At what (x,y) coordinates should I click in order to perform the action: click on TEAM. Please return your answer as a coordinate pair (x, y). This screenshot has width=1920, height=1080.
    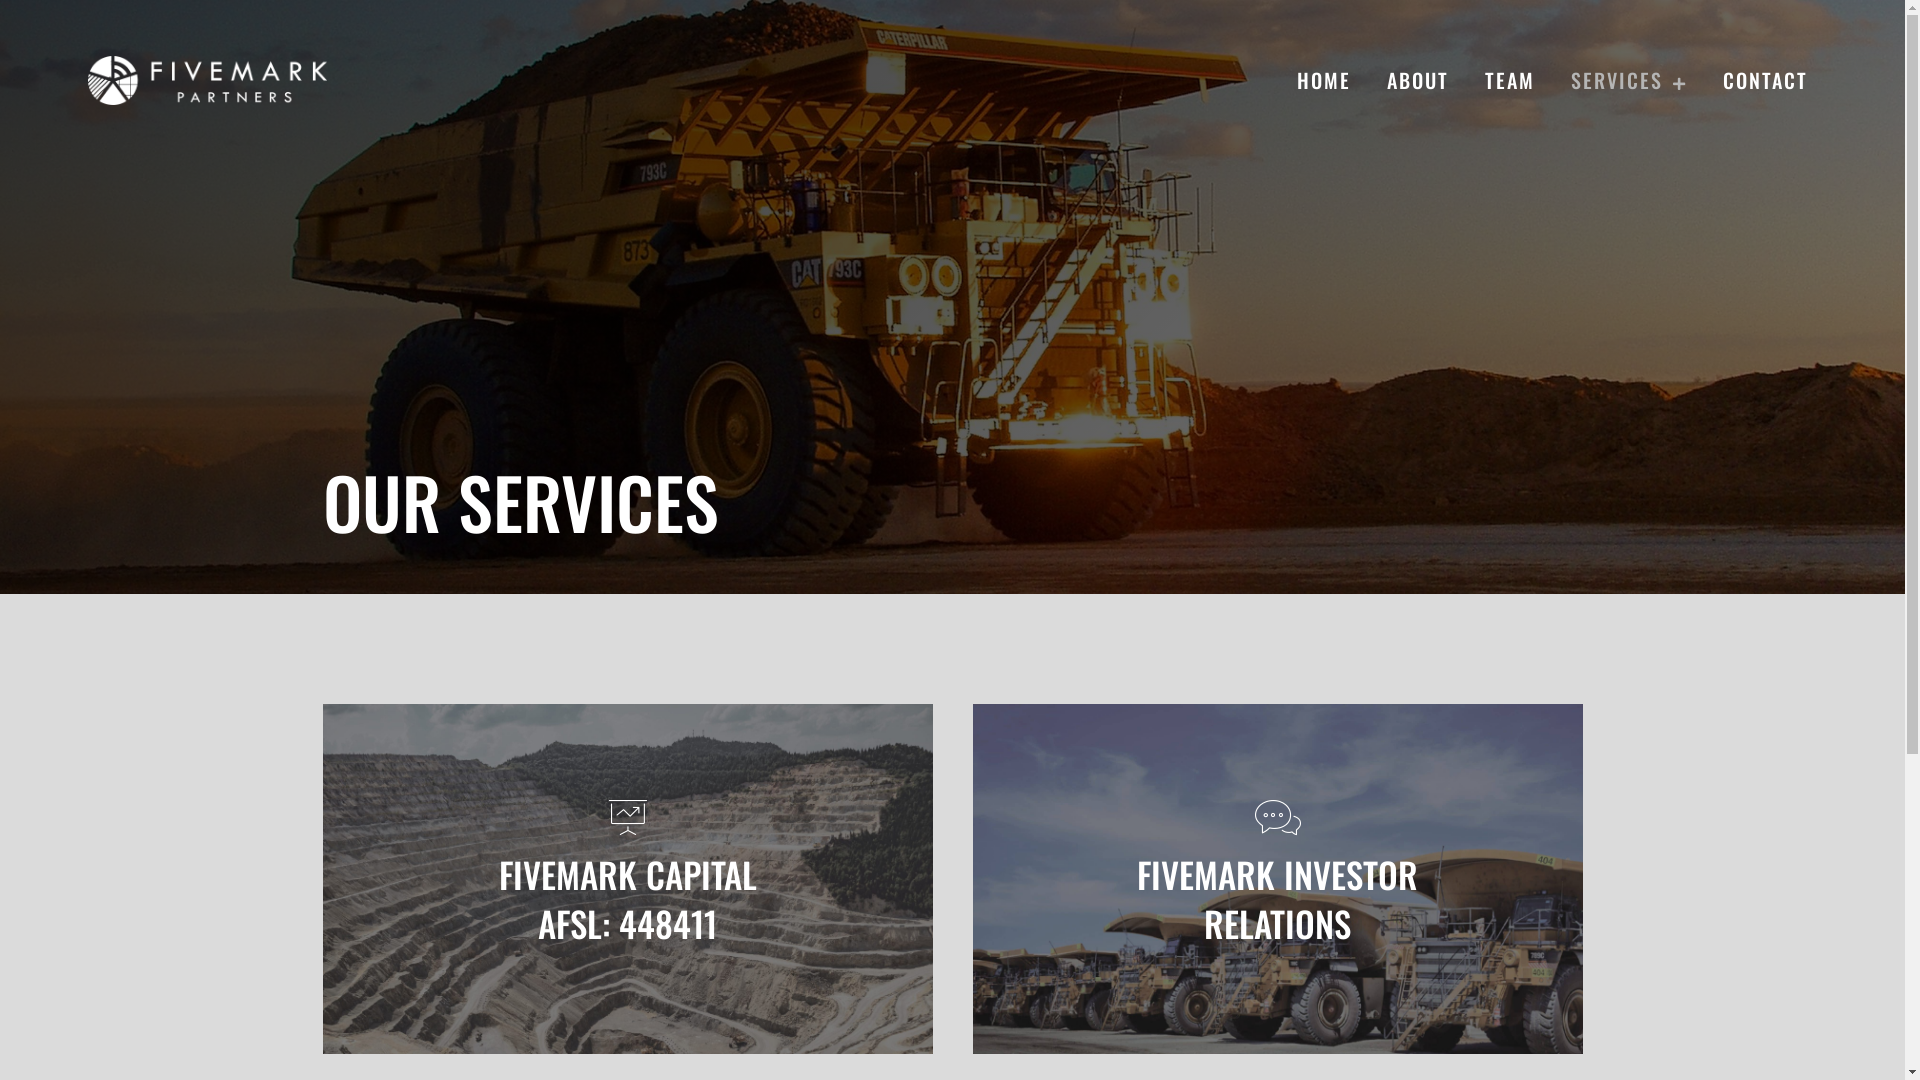
    Looking at the image, I should click on (1507, 80).